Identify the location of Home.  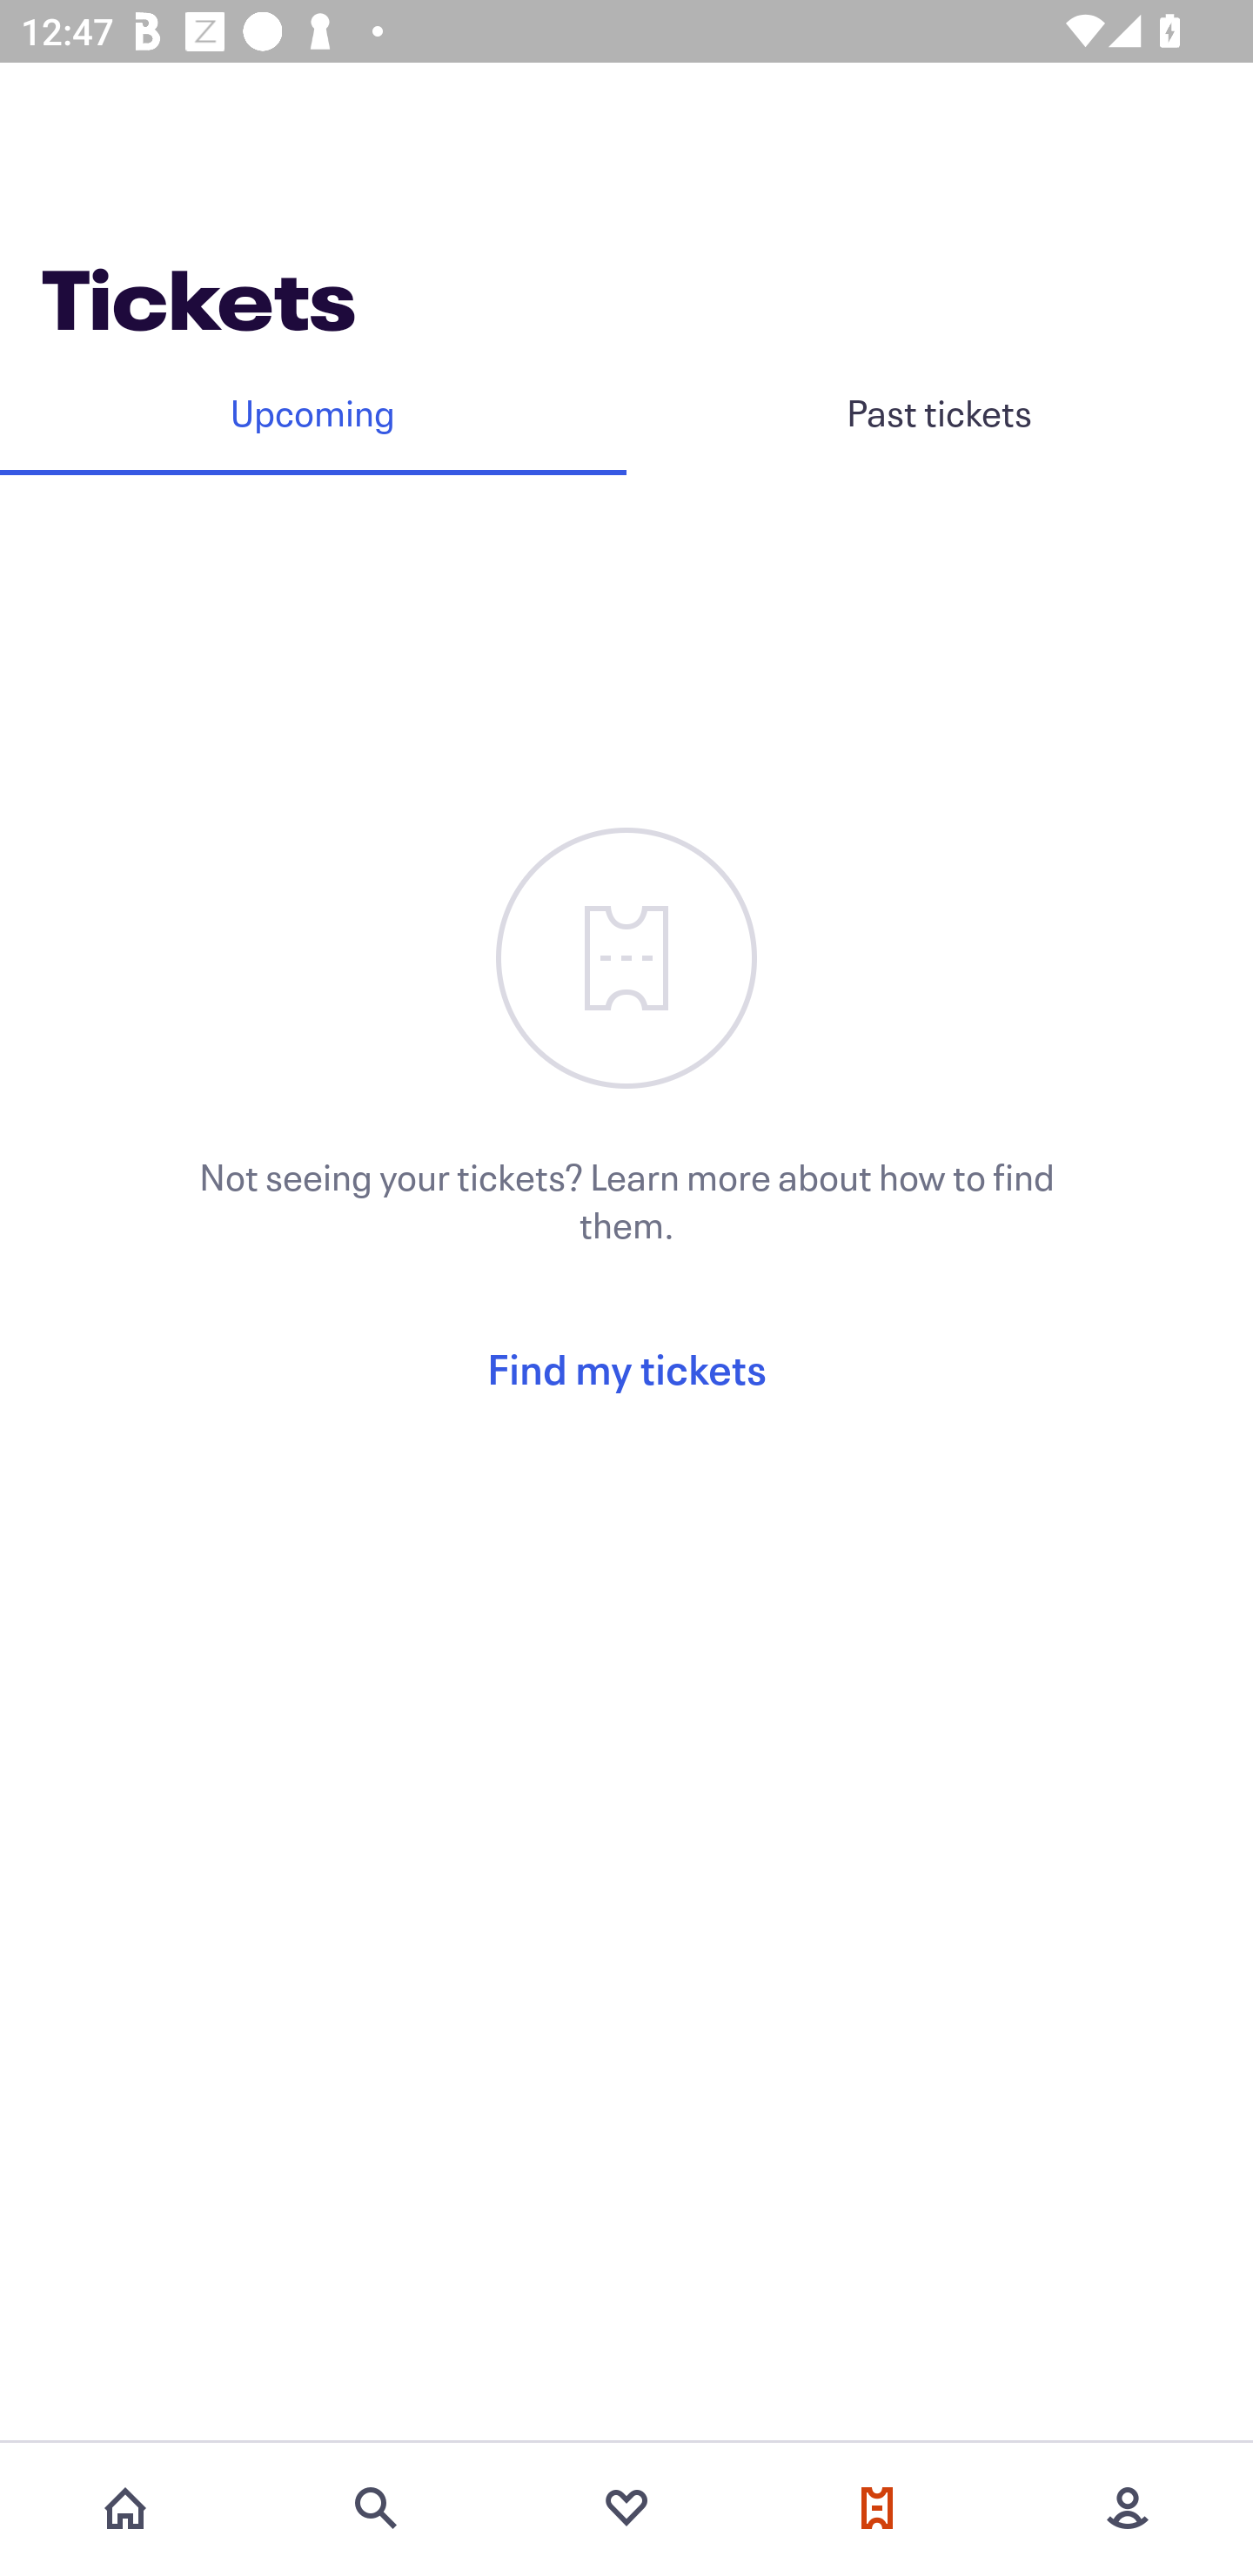
(125, 2508).